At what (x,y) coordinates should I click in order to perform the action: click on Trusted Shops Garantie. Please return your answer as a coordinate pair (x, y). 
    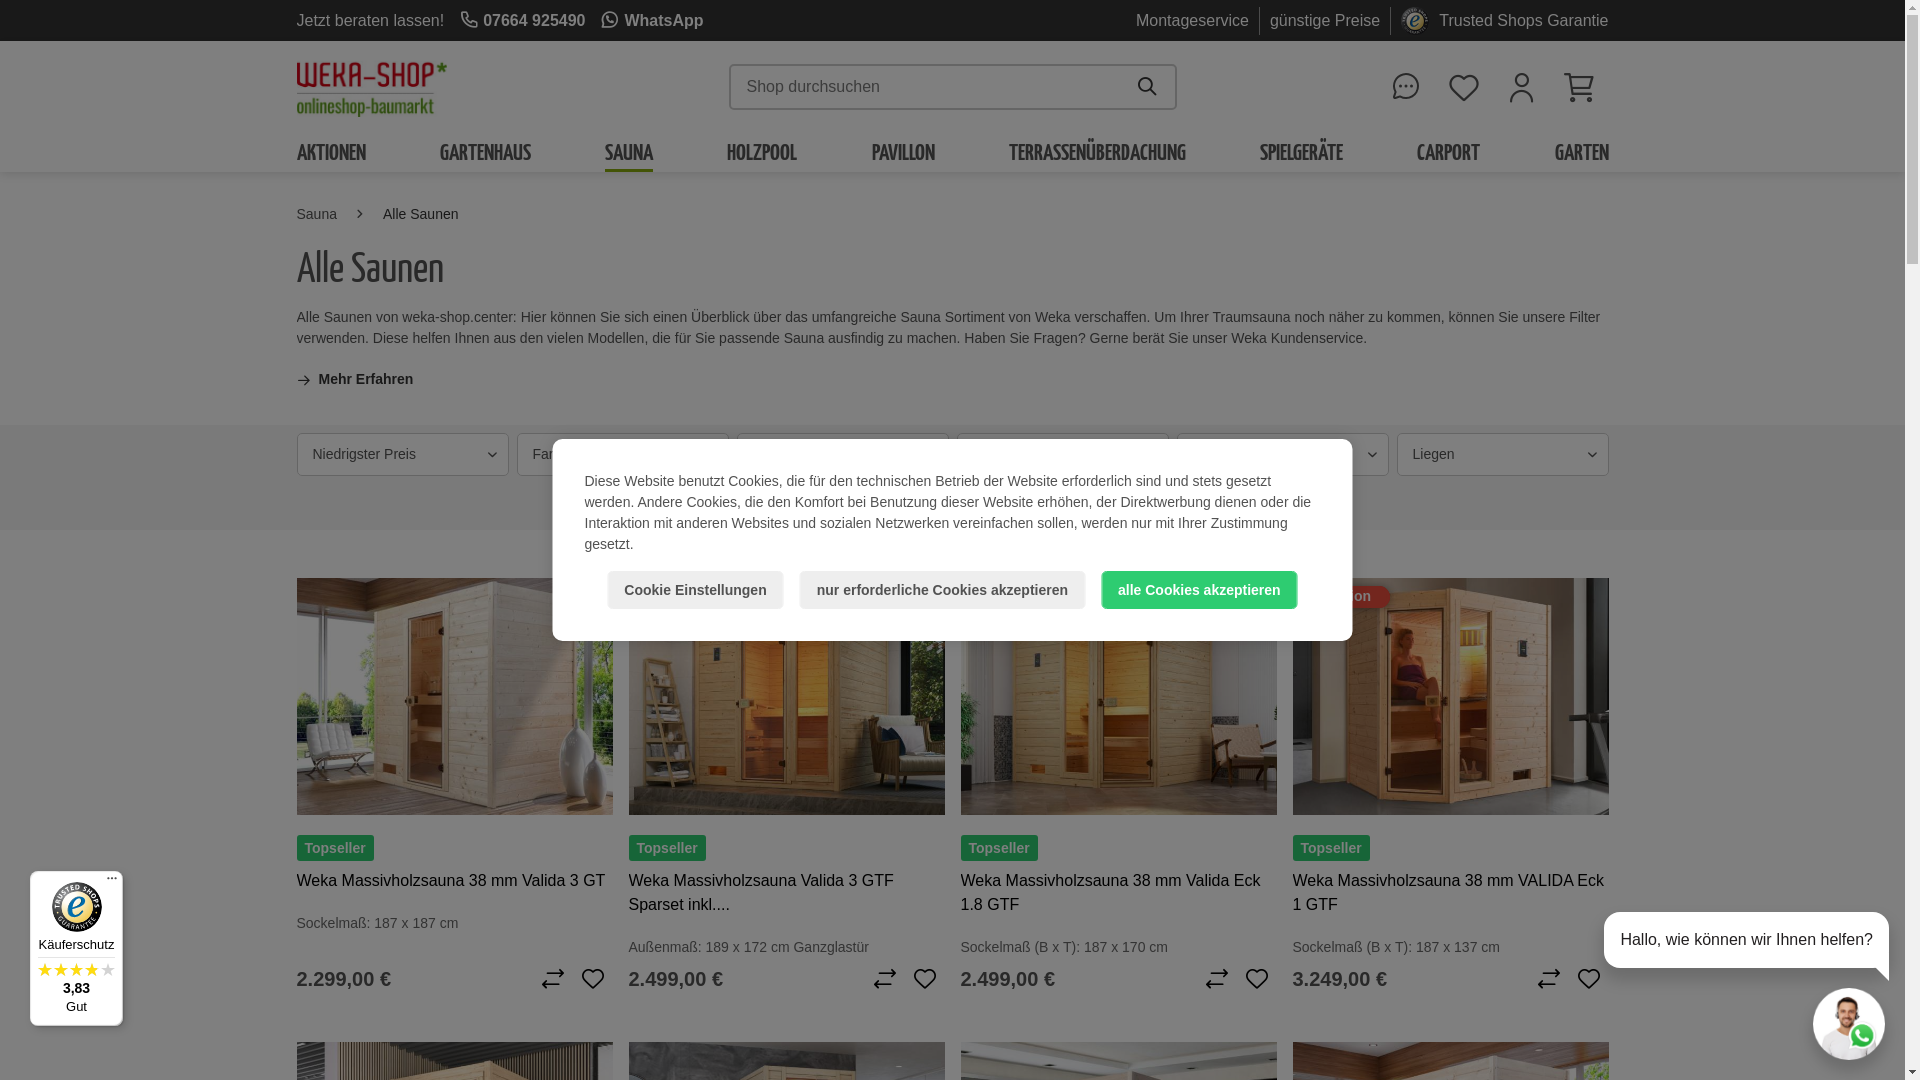
    Looking at the image, I should click on (1524, 20).